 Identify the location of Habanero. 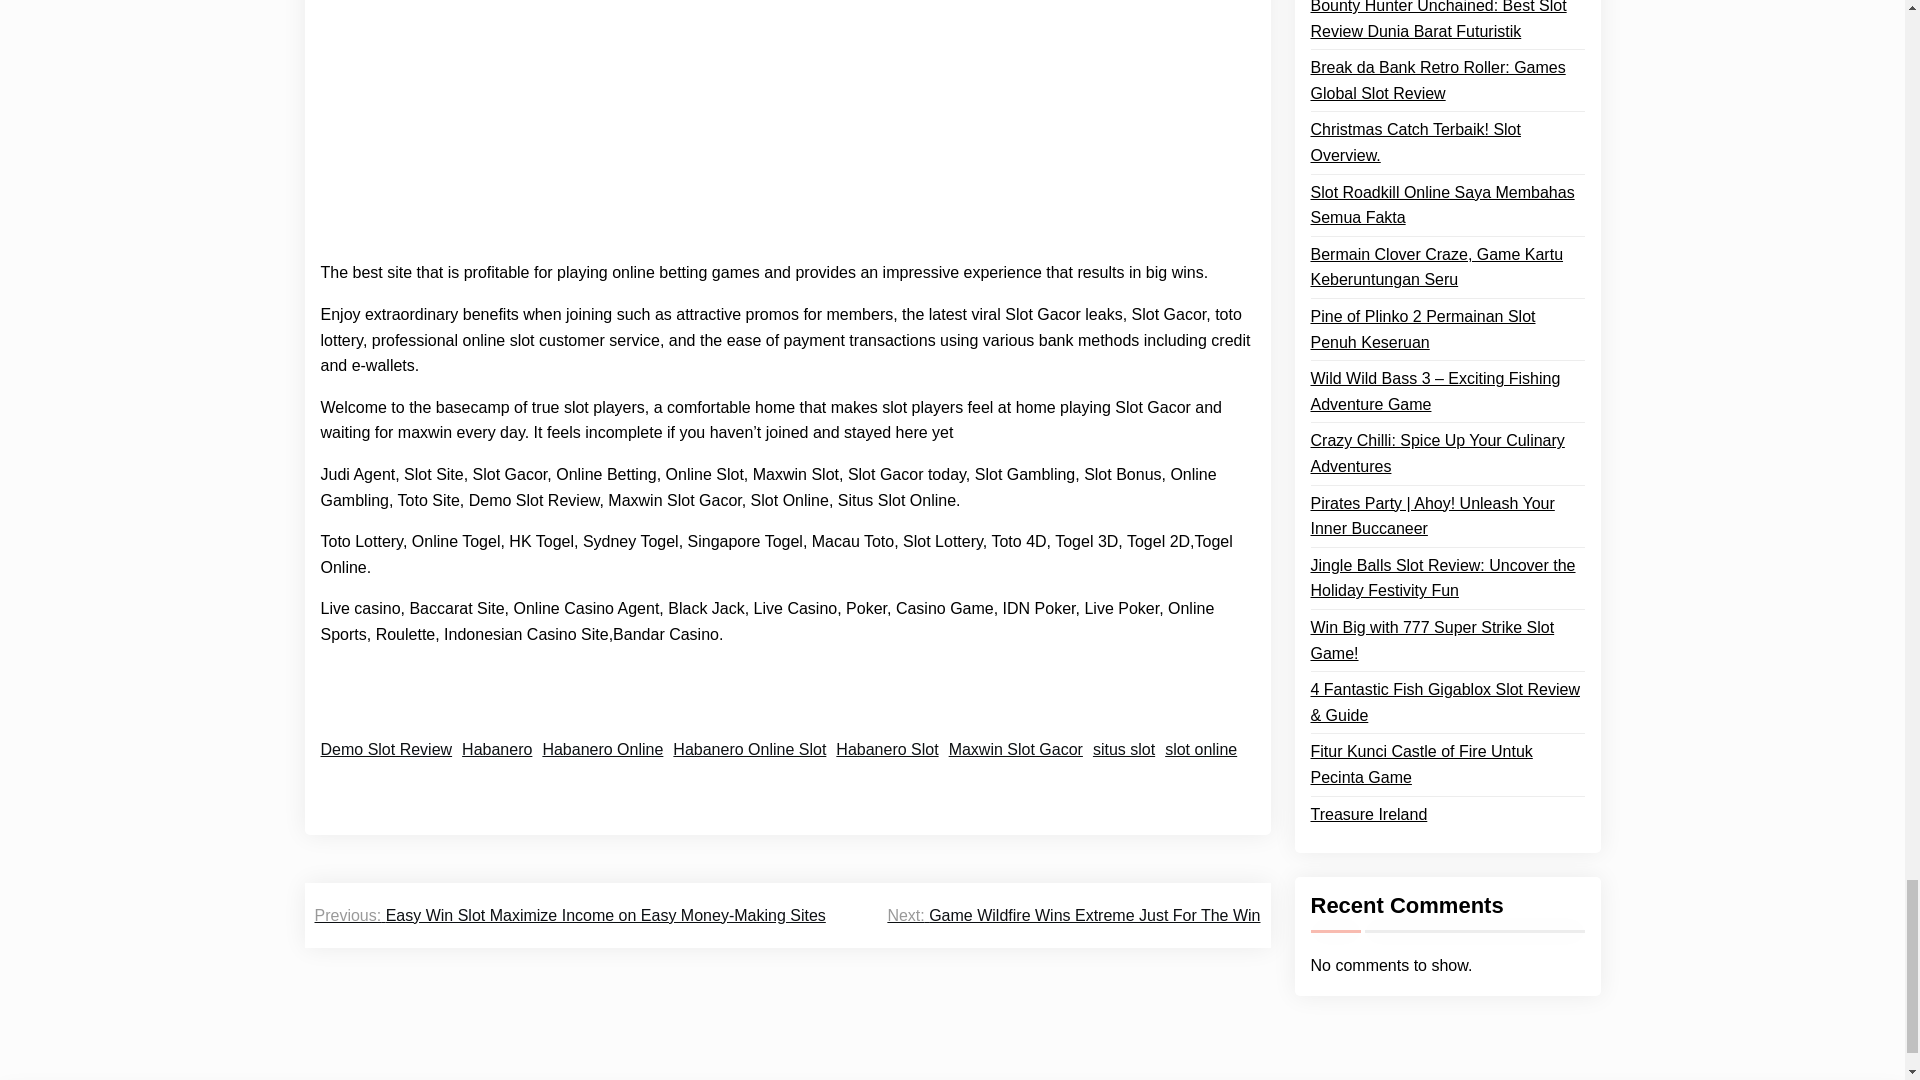
(496, 749).